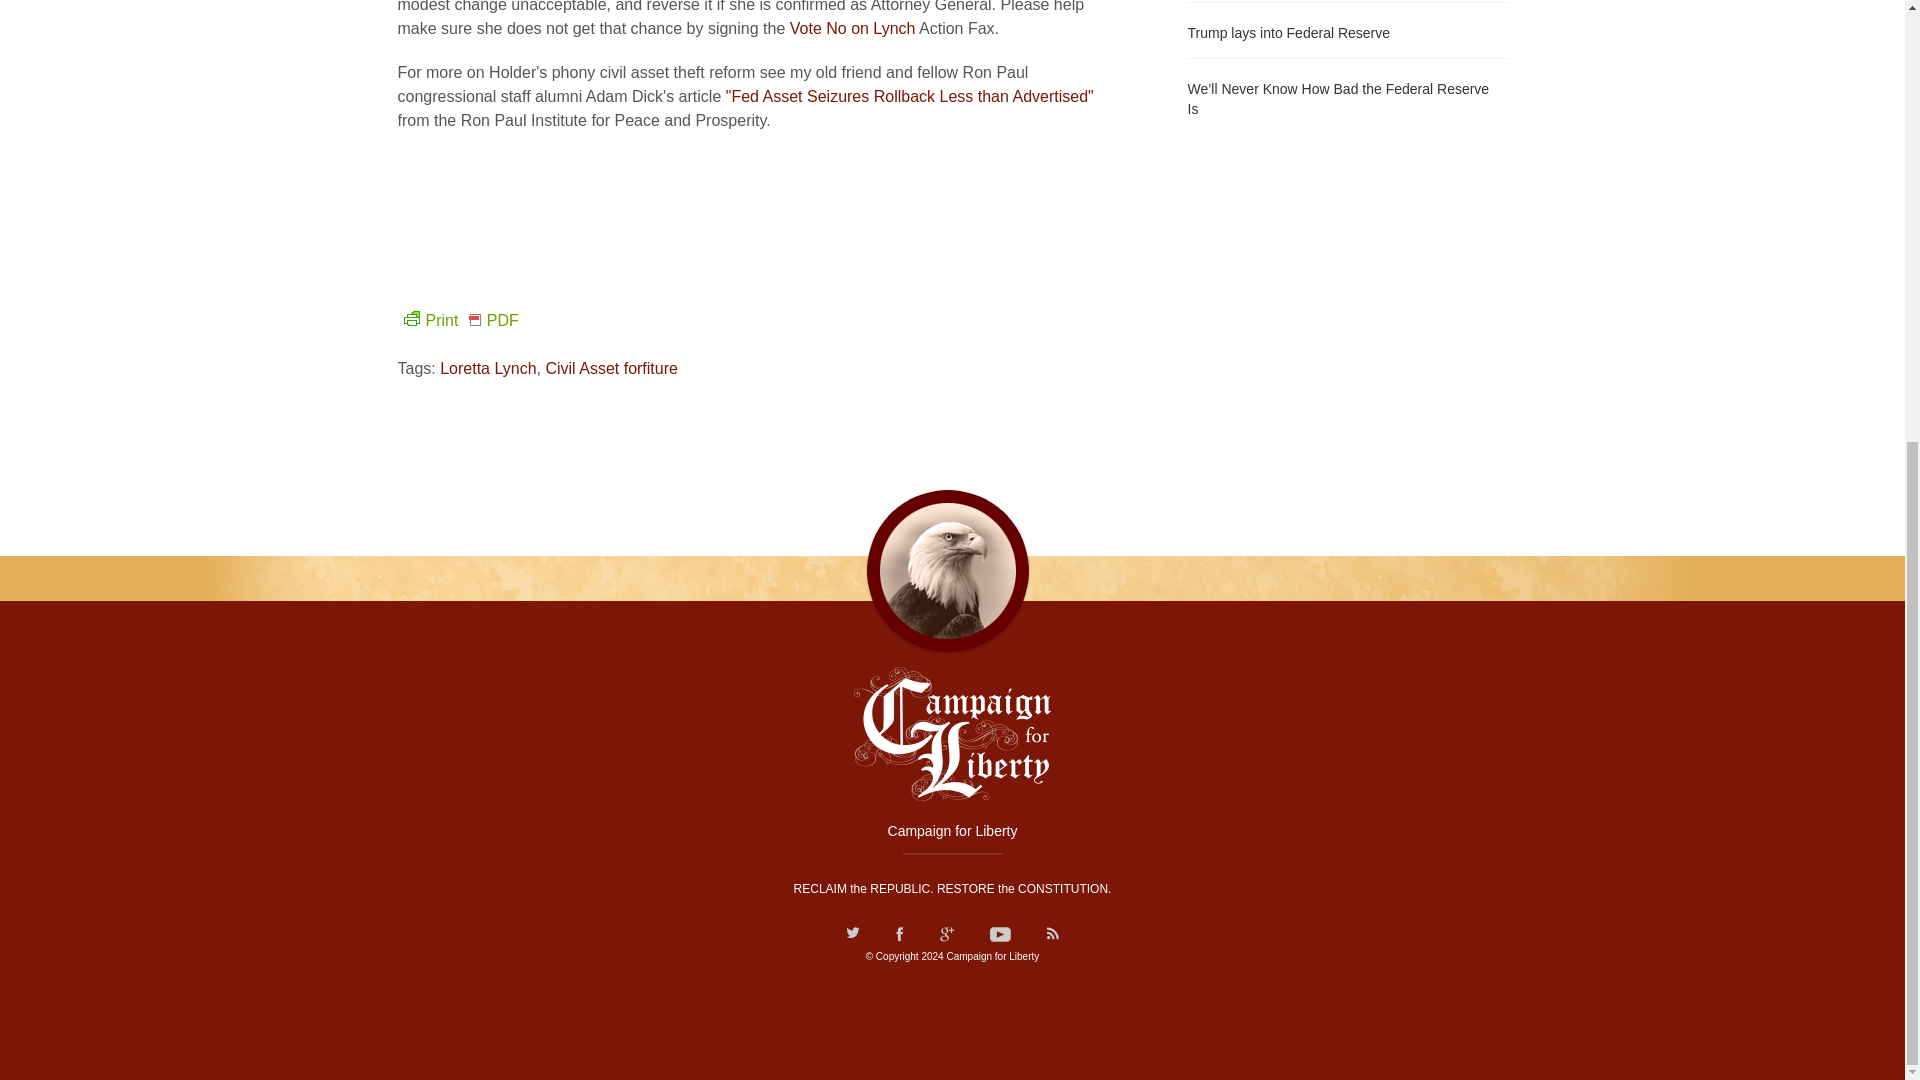 This screenshot has height=1080, width=1920. What do you see at coordinates (852, 28) in the screenshot?
I see `Vote No on Lynch` at bounding box center [852, 28].